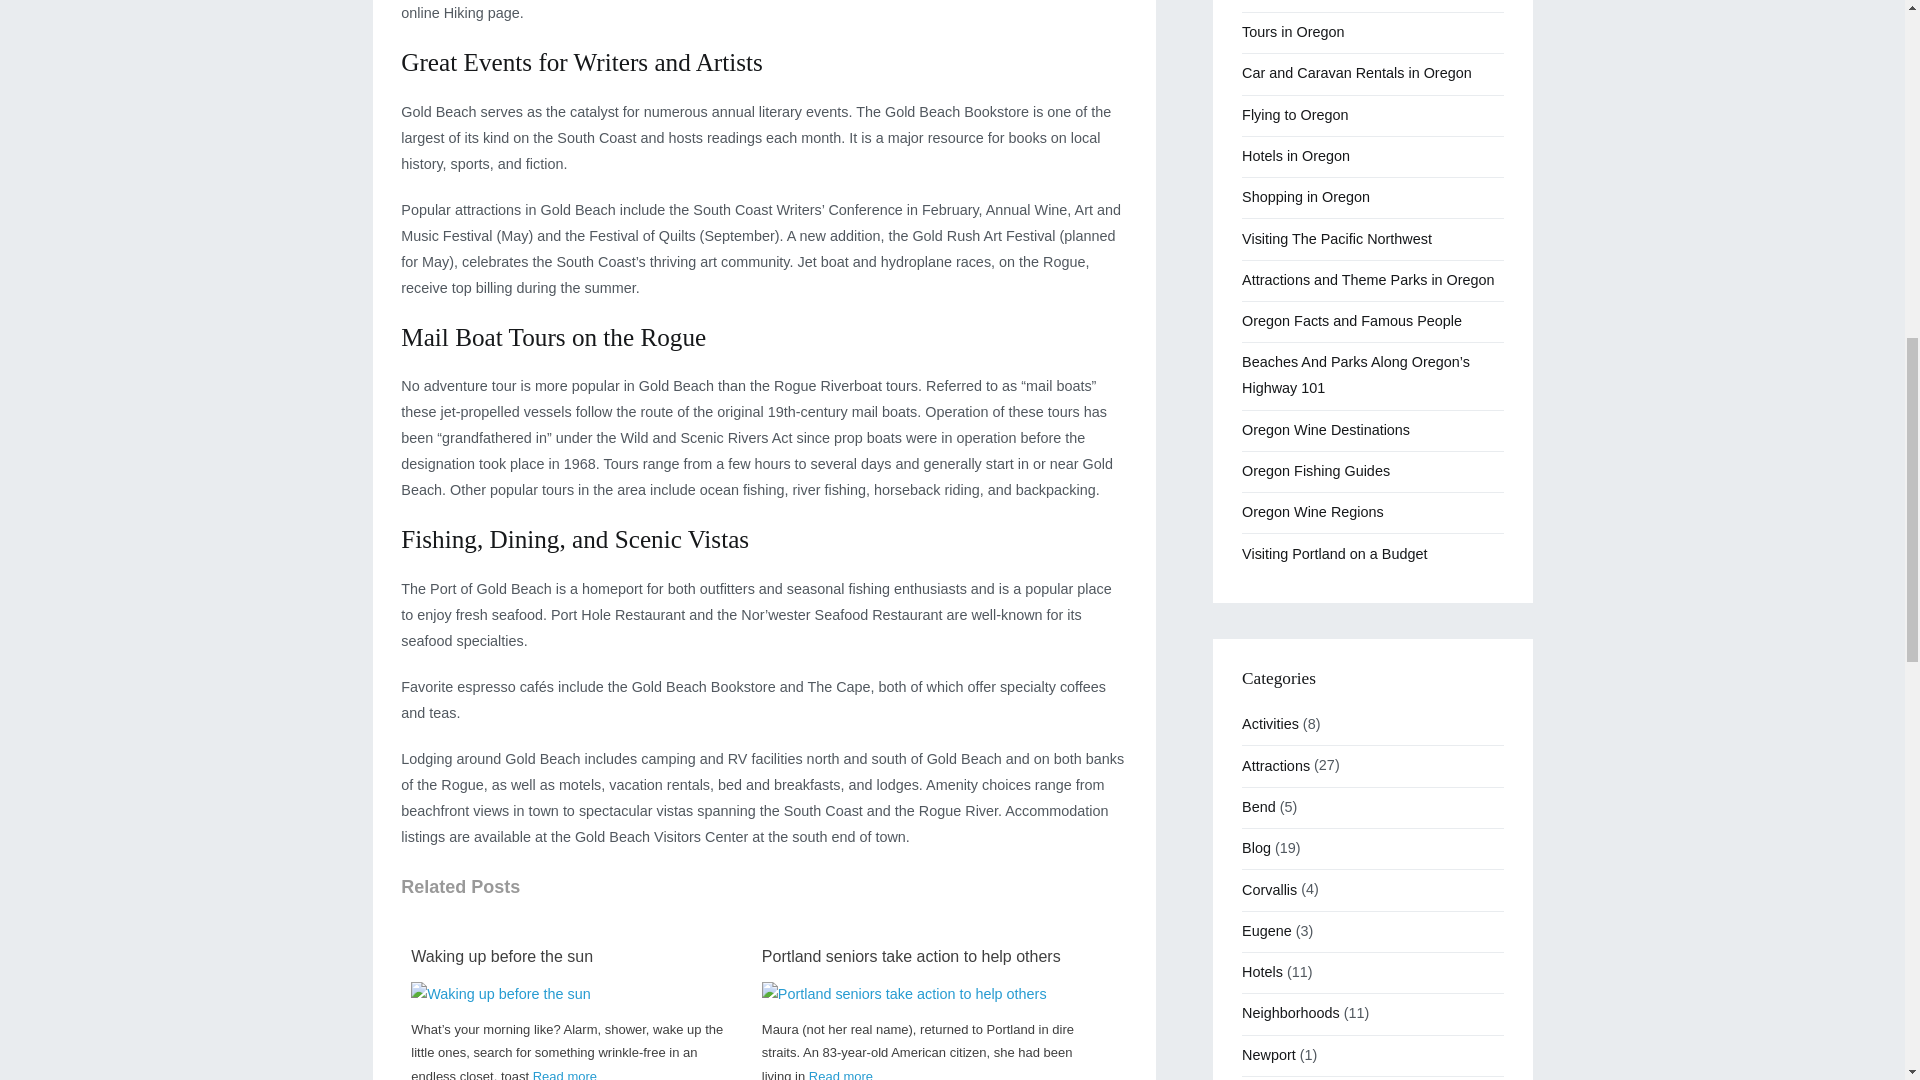 The image size is (1920, 1080). What do you see at coordinates (925, 957) in the screenshot?
I see `Portland seniors take action to help others` at bounding box center [925, 957].